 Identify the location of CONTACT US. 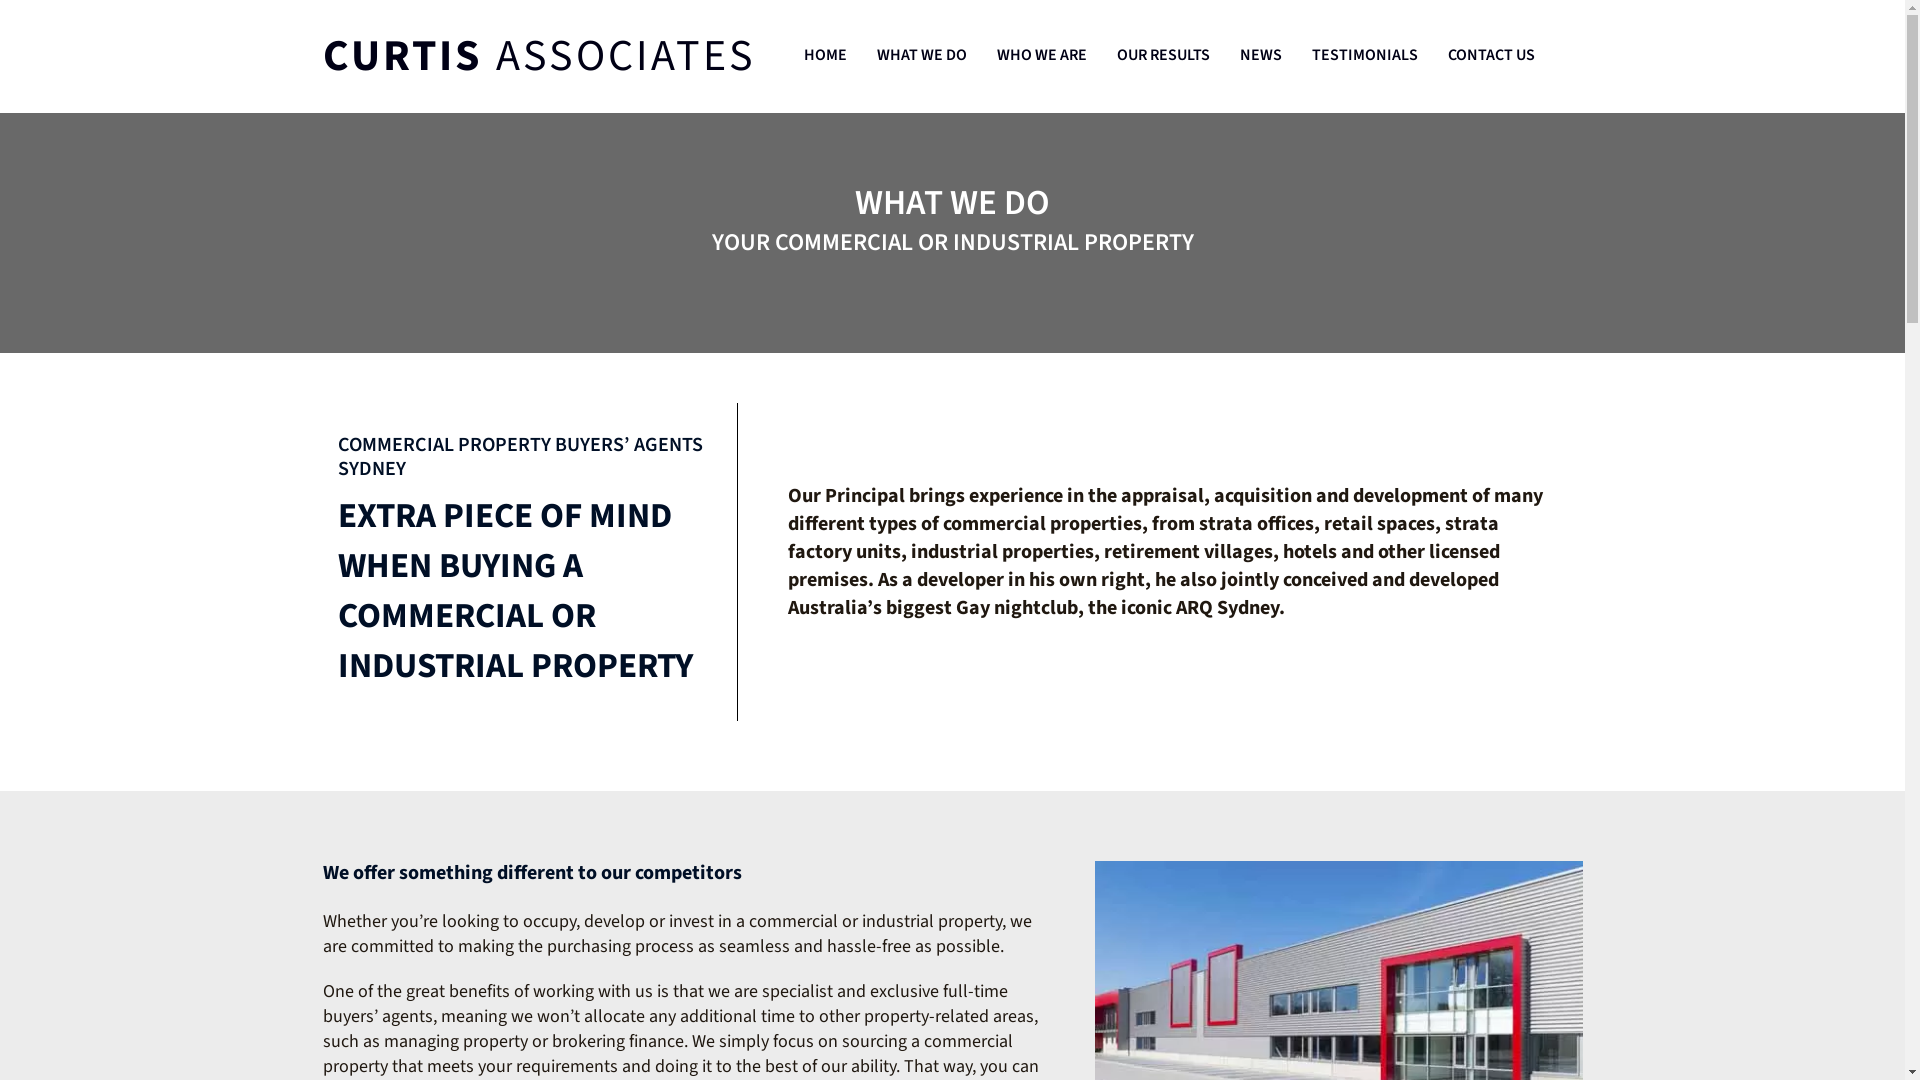
(1492, 57).